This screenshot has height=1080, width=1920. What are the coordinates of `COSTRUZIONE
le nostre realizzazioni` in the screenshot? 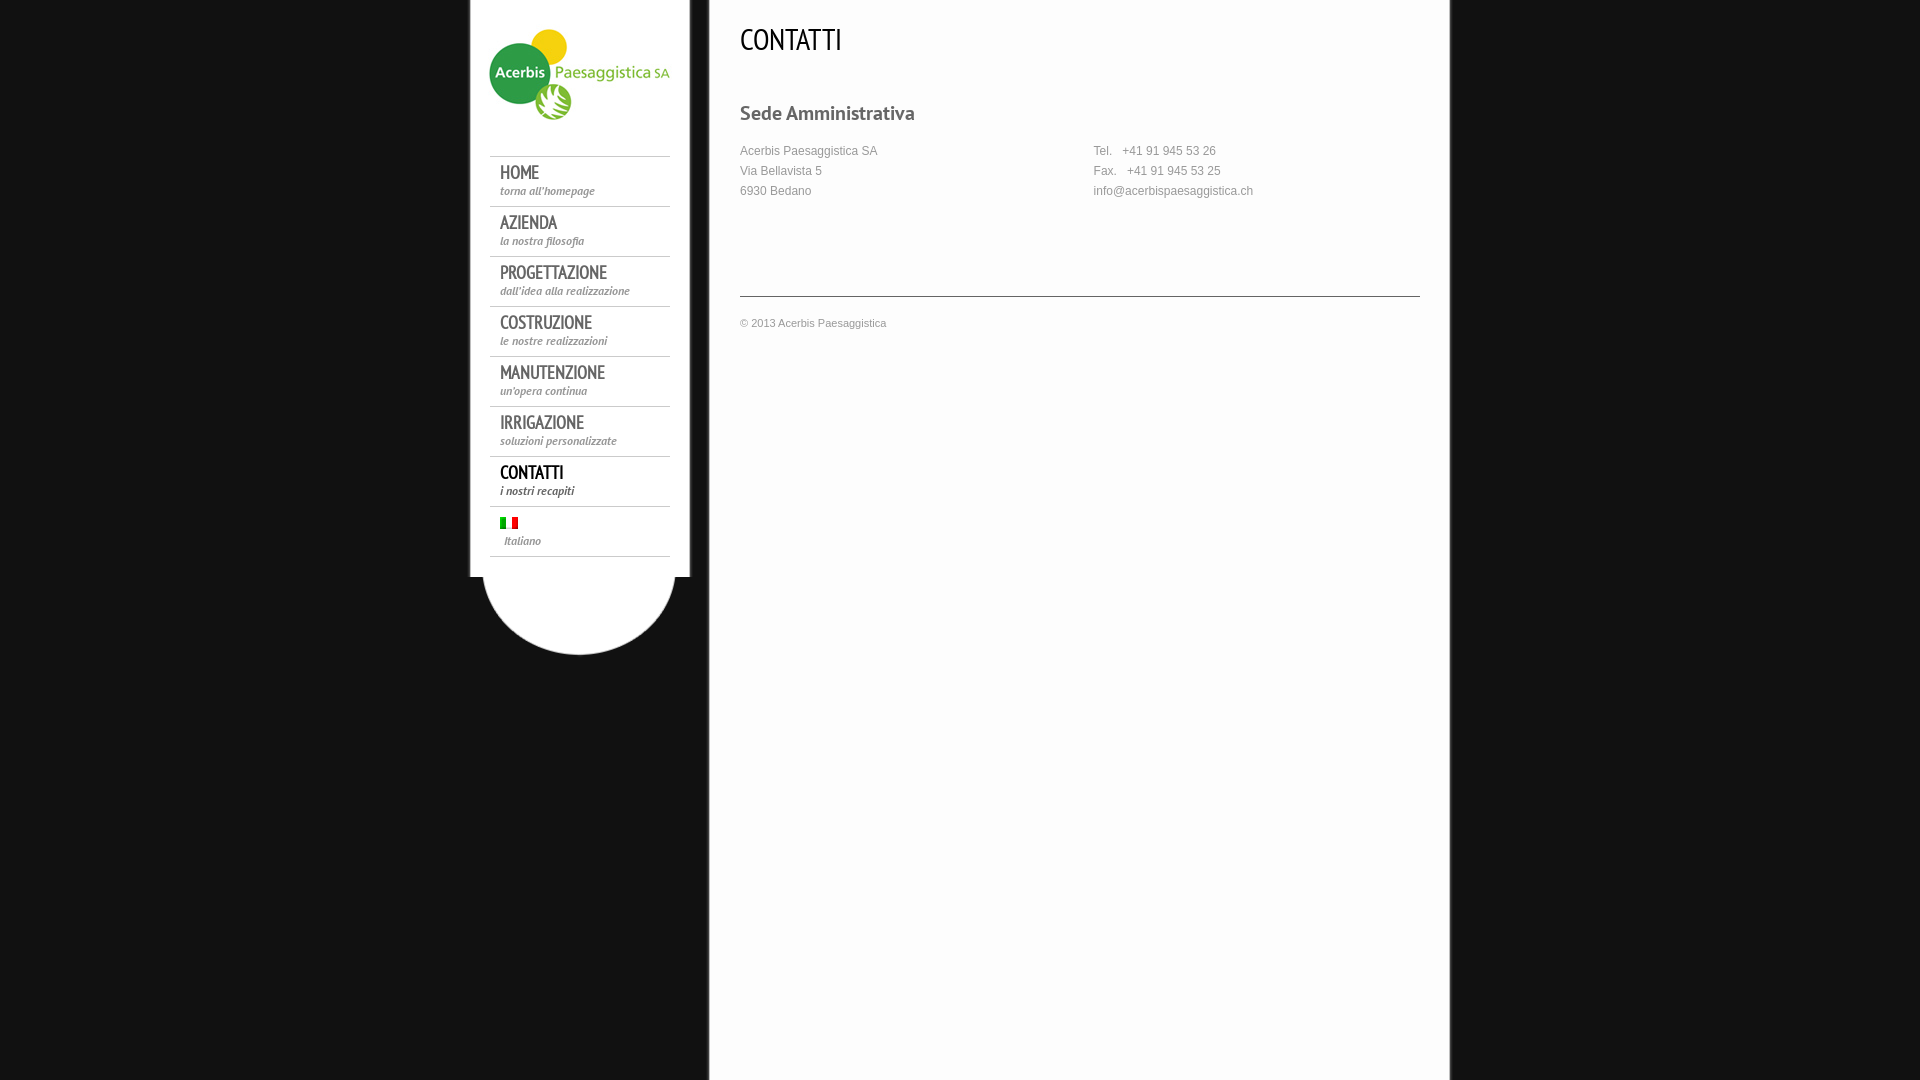 It's located at (590, 333).